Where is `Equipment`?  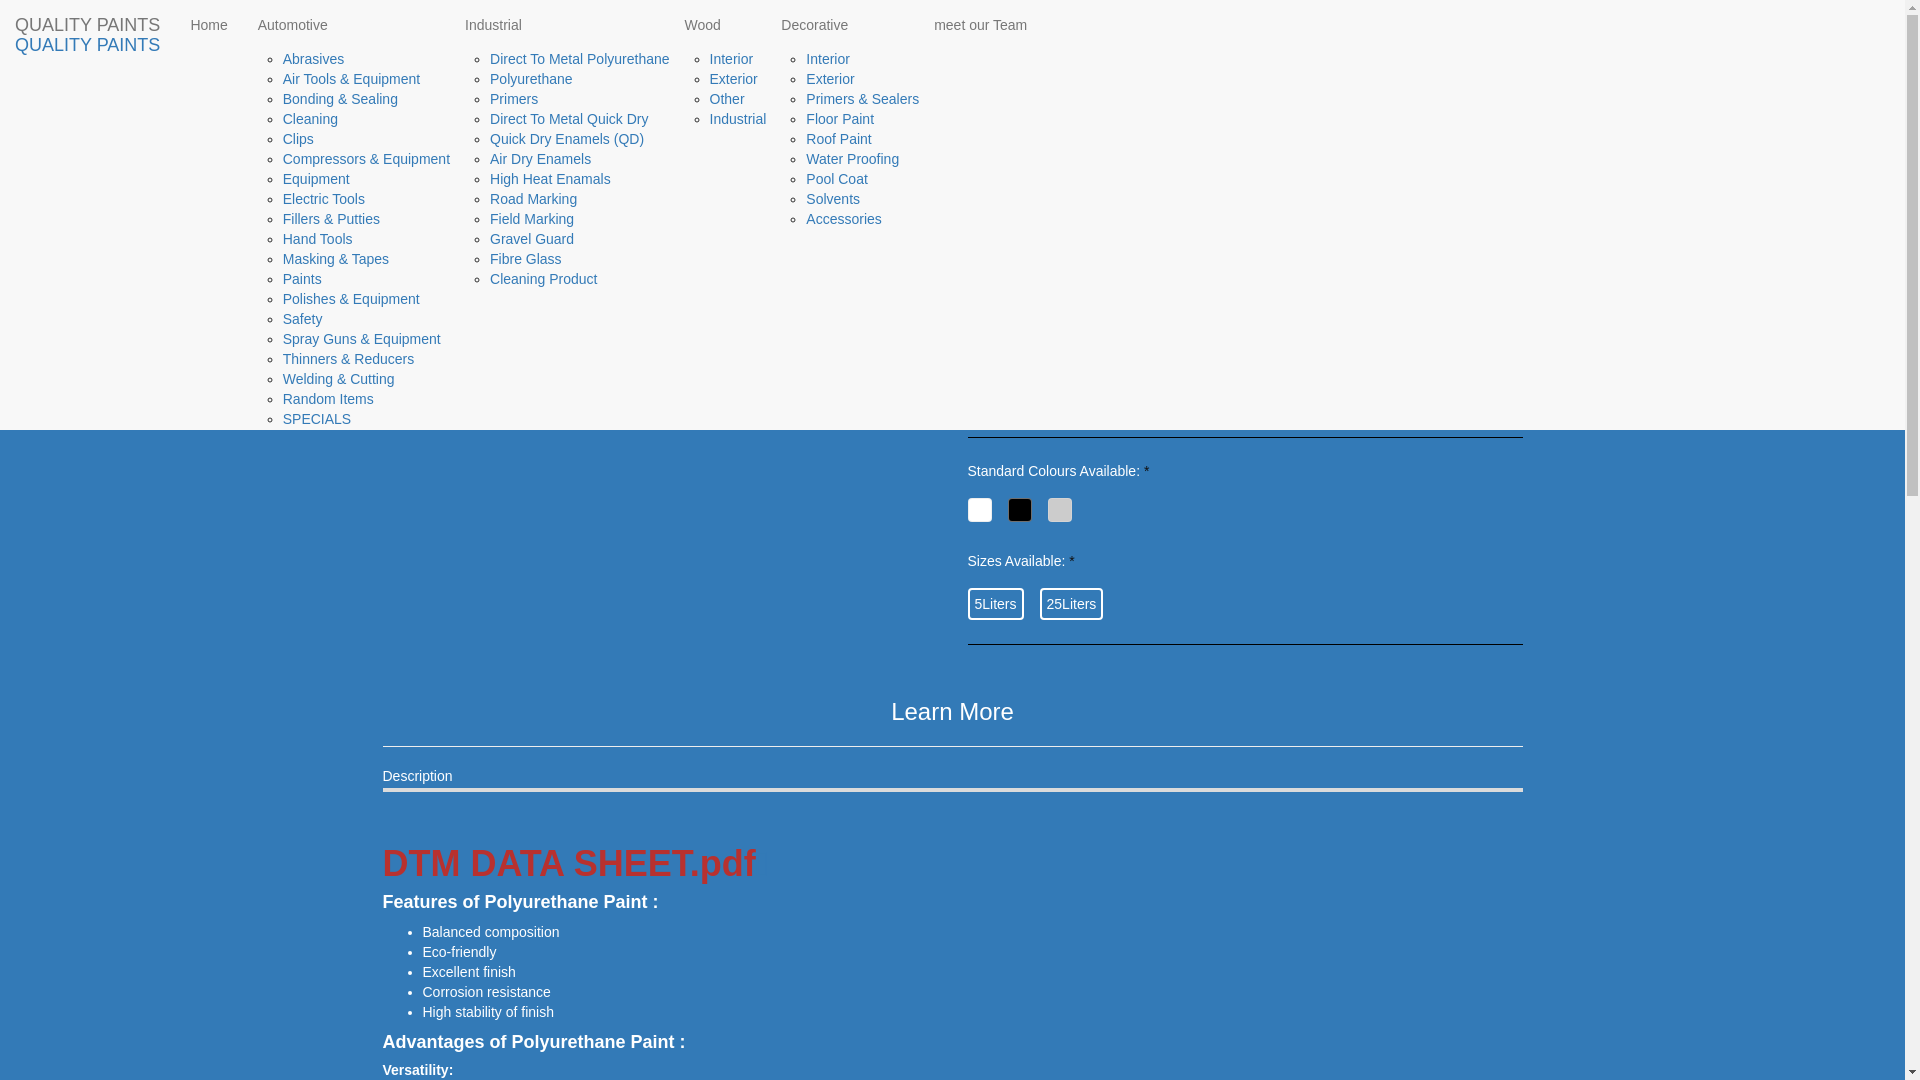
Equipment is located at coordinates (316, 178).